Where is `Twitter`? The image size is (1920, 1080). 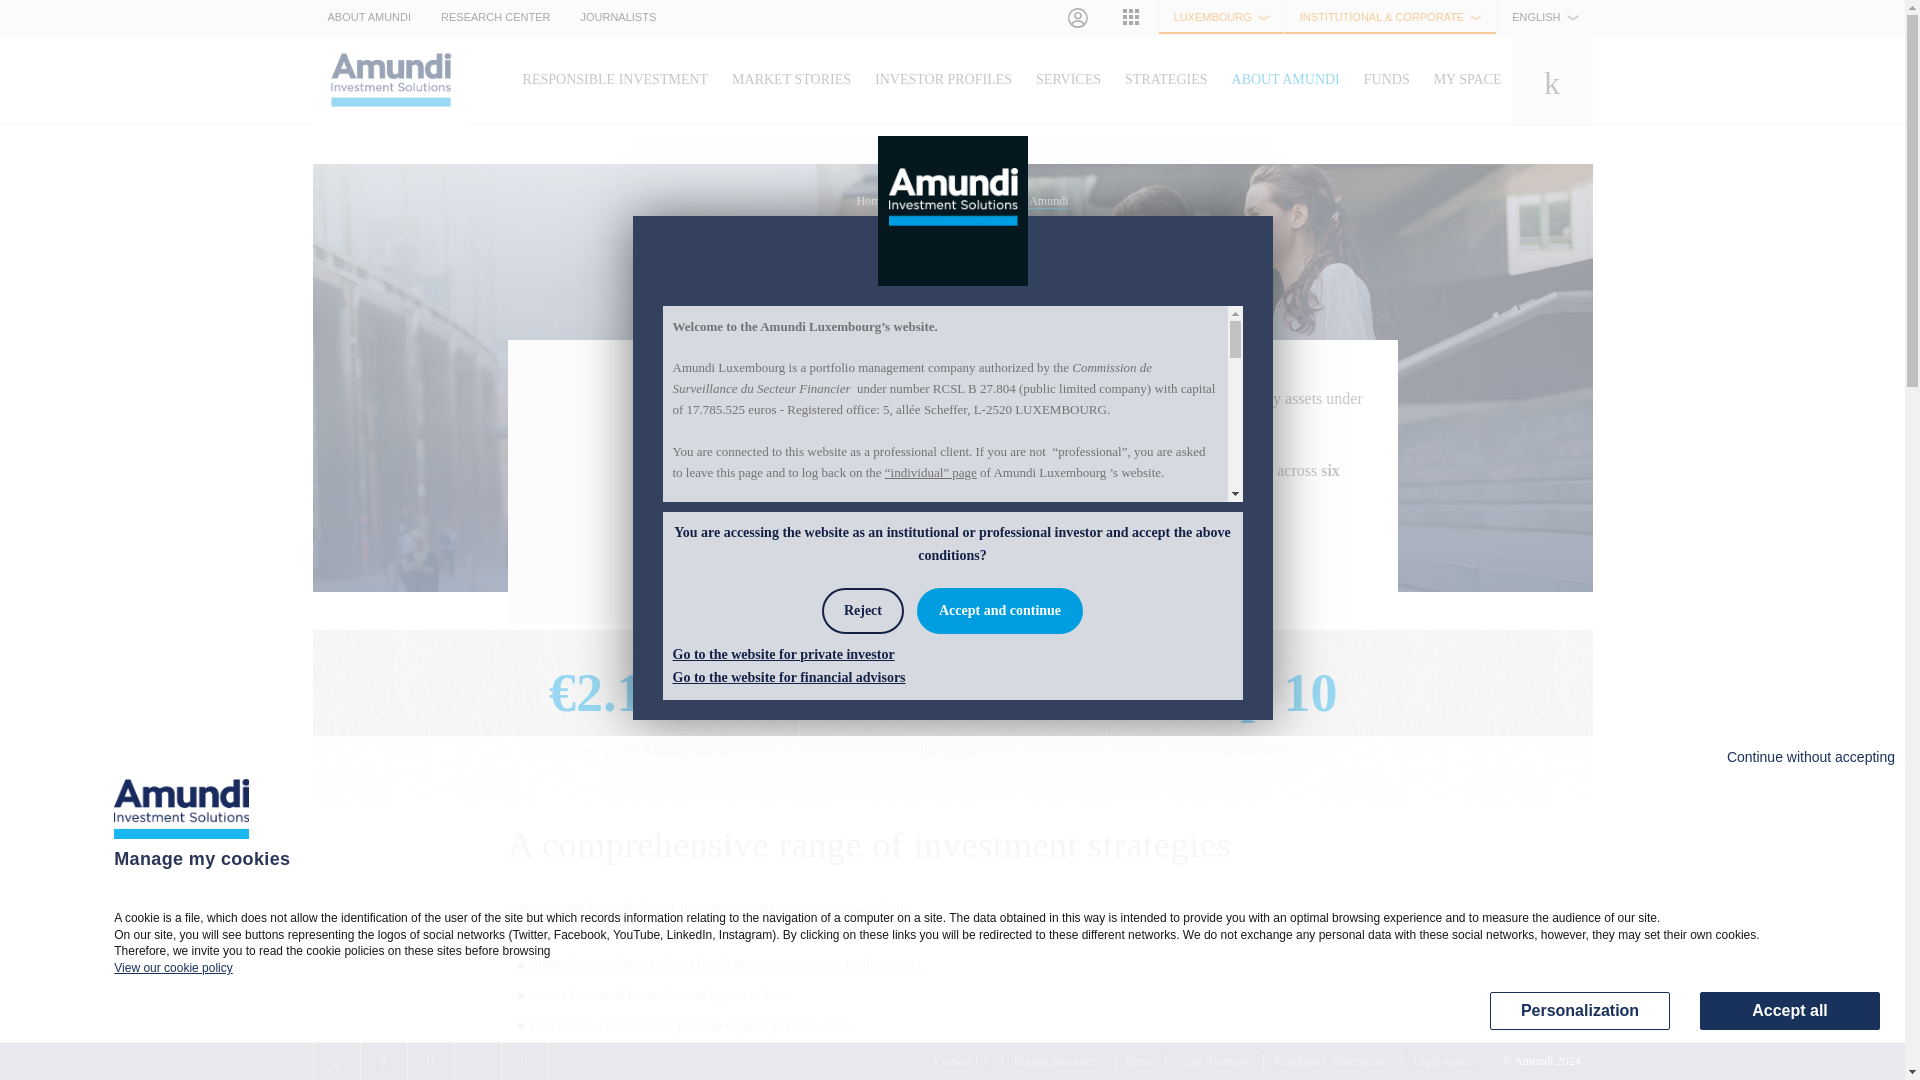 Twitter is located at coordinates (382, 1062).